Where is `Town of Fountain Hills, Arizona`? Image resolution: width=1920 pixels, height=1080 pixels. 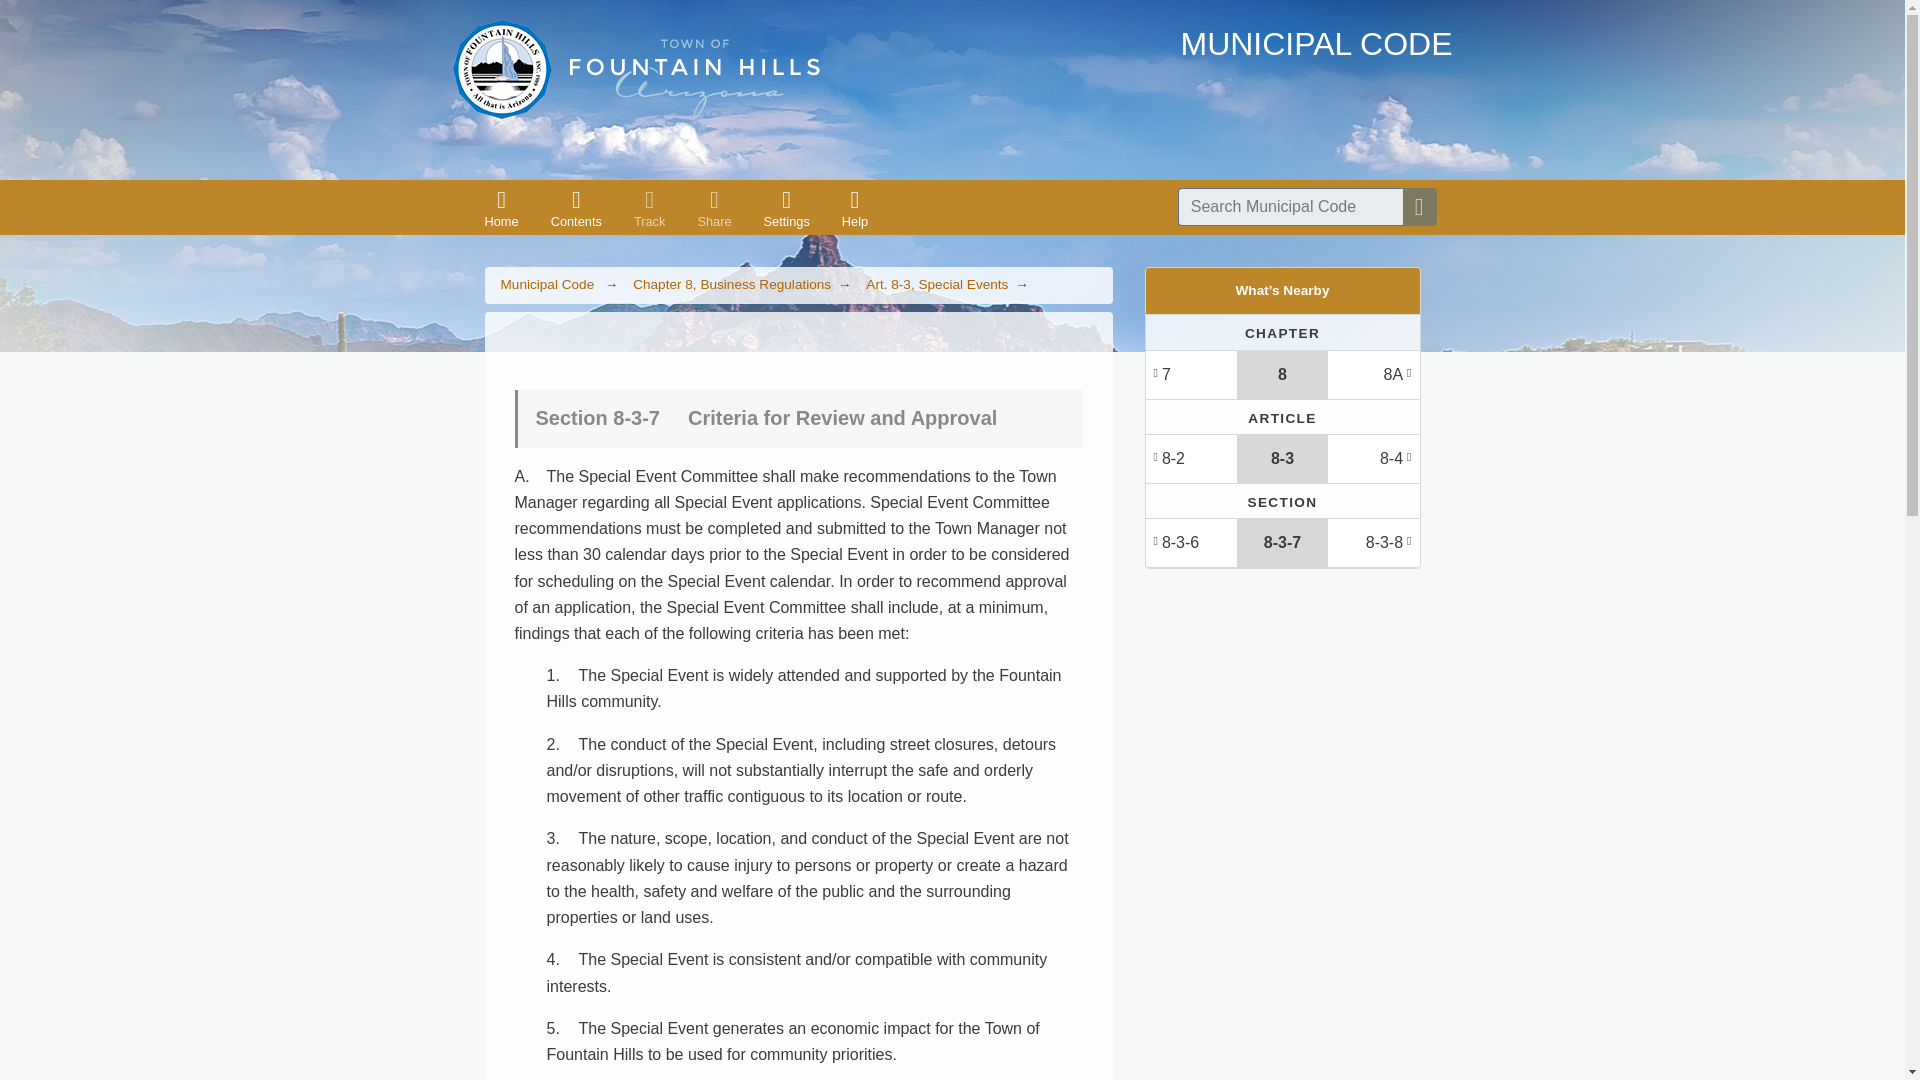 Town of Fountain Hills, Arizona is located at coordinates (635, 69).